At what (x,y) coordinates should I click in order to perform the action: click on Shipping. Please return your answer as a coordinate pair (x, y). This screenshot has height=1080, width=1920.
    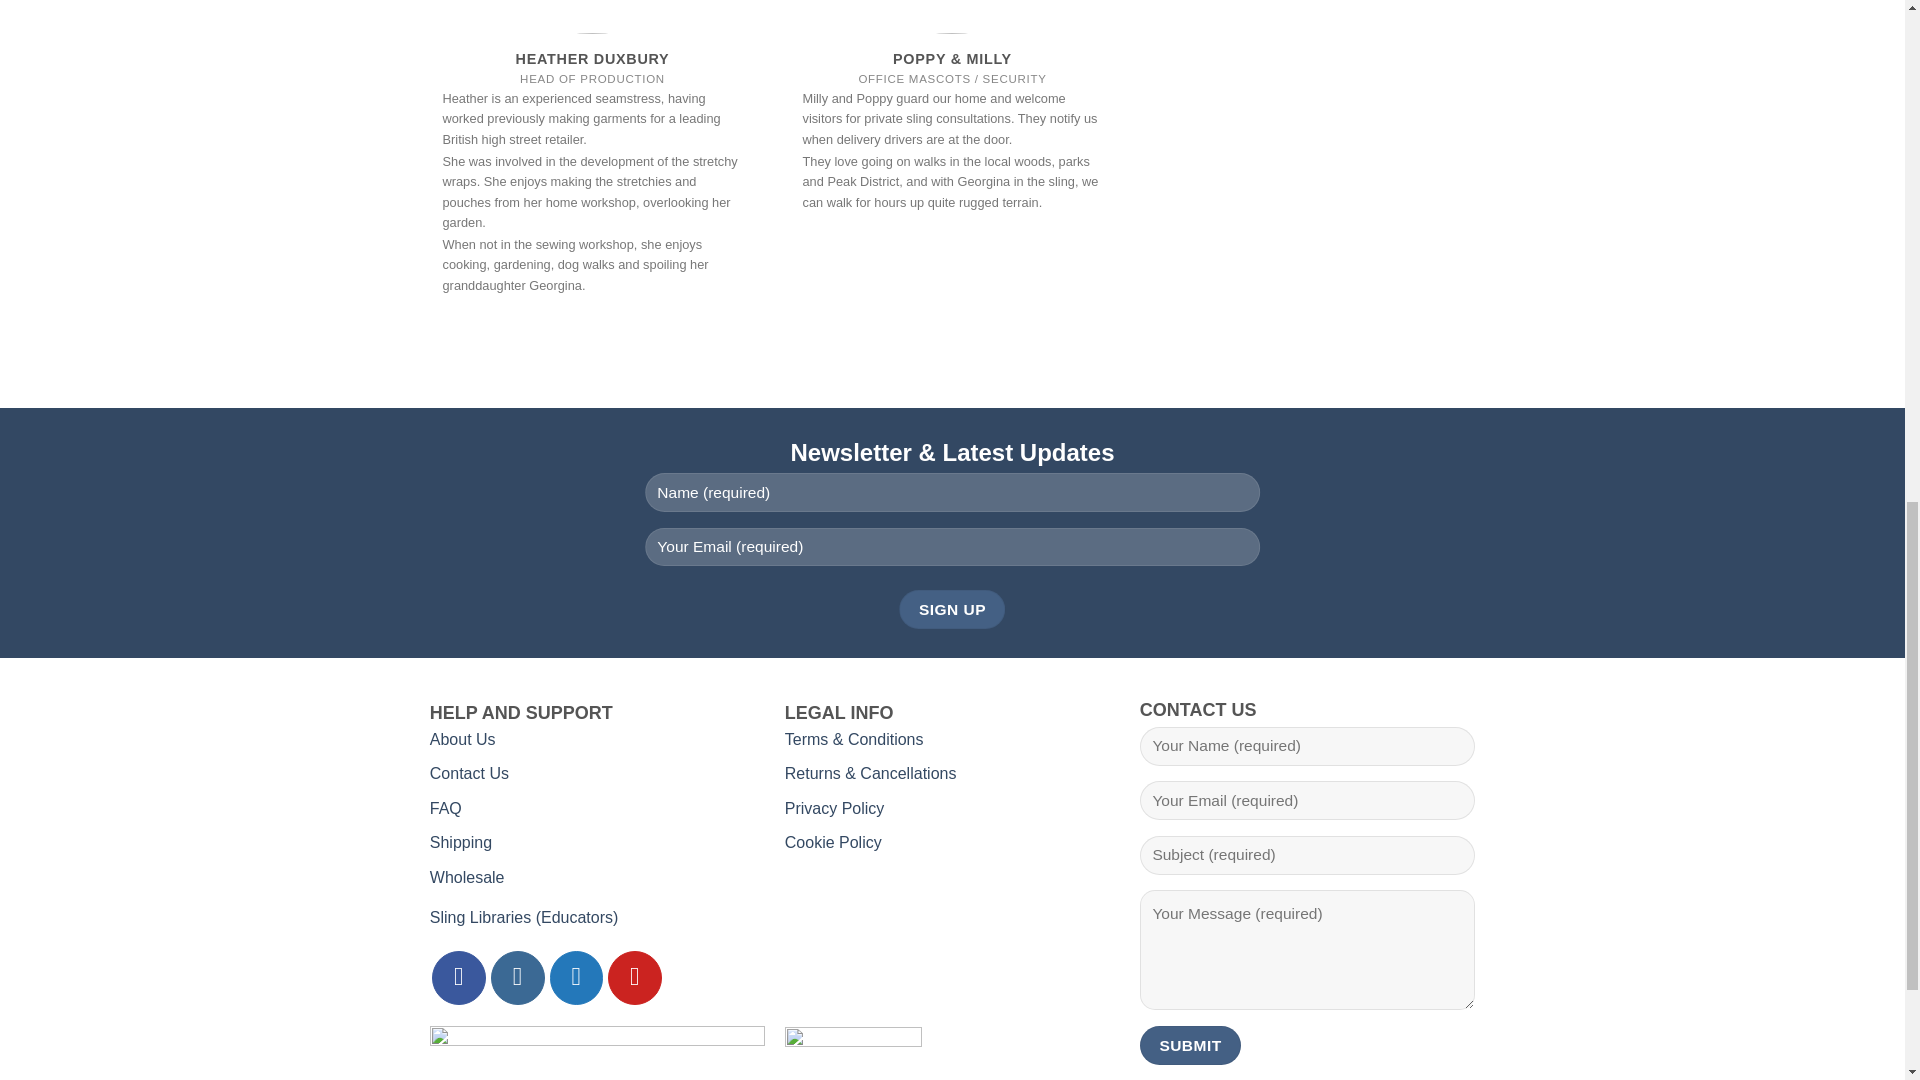
    Looking at the image, I should click on (460, 842).